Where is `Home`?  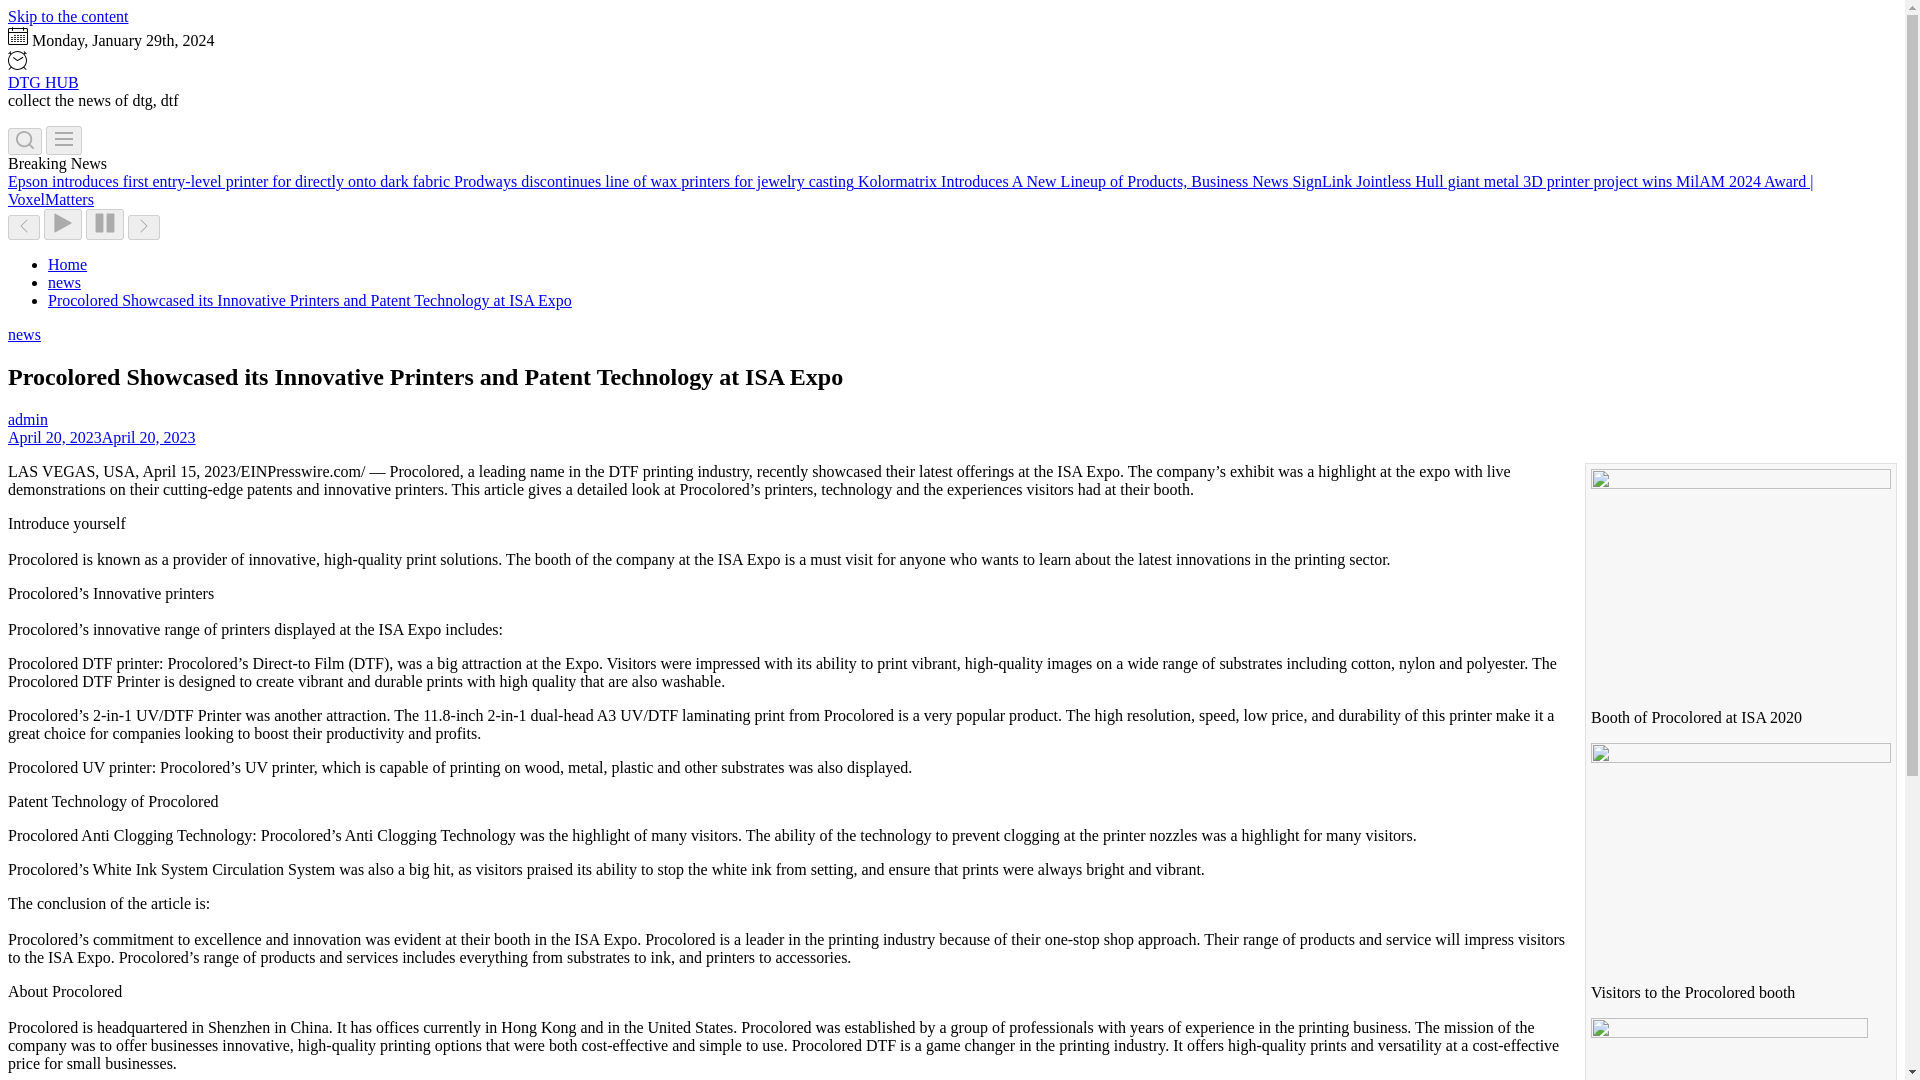
Home is located at coordinates (67, 264).